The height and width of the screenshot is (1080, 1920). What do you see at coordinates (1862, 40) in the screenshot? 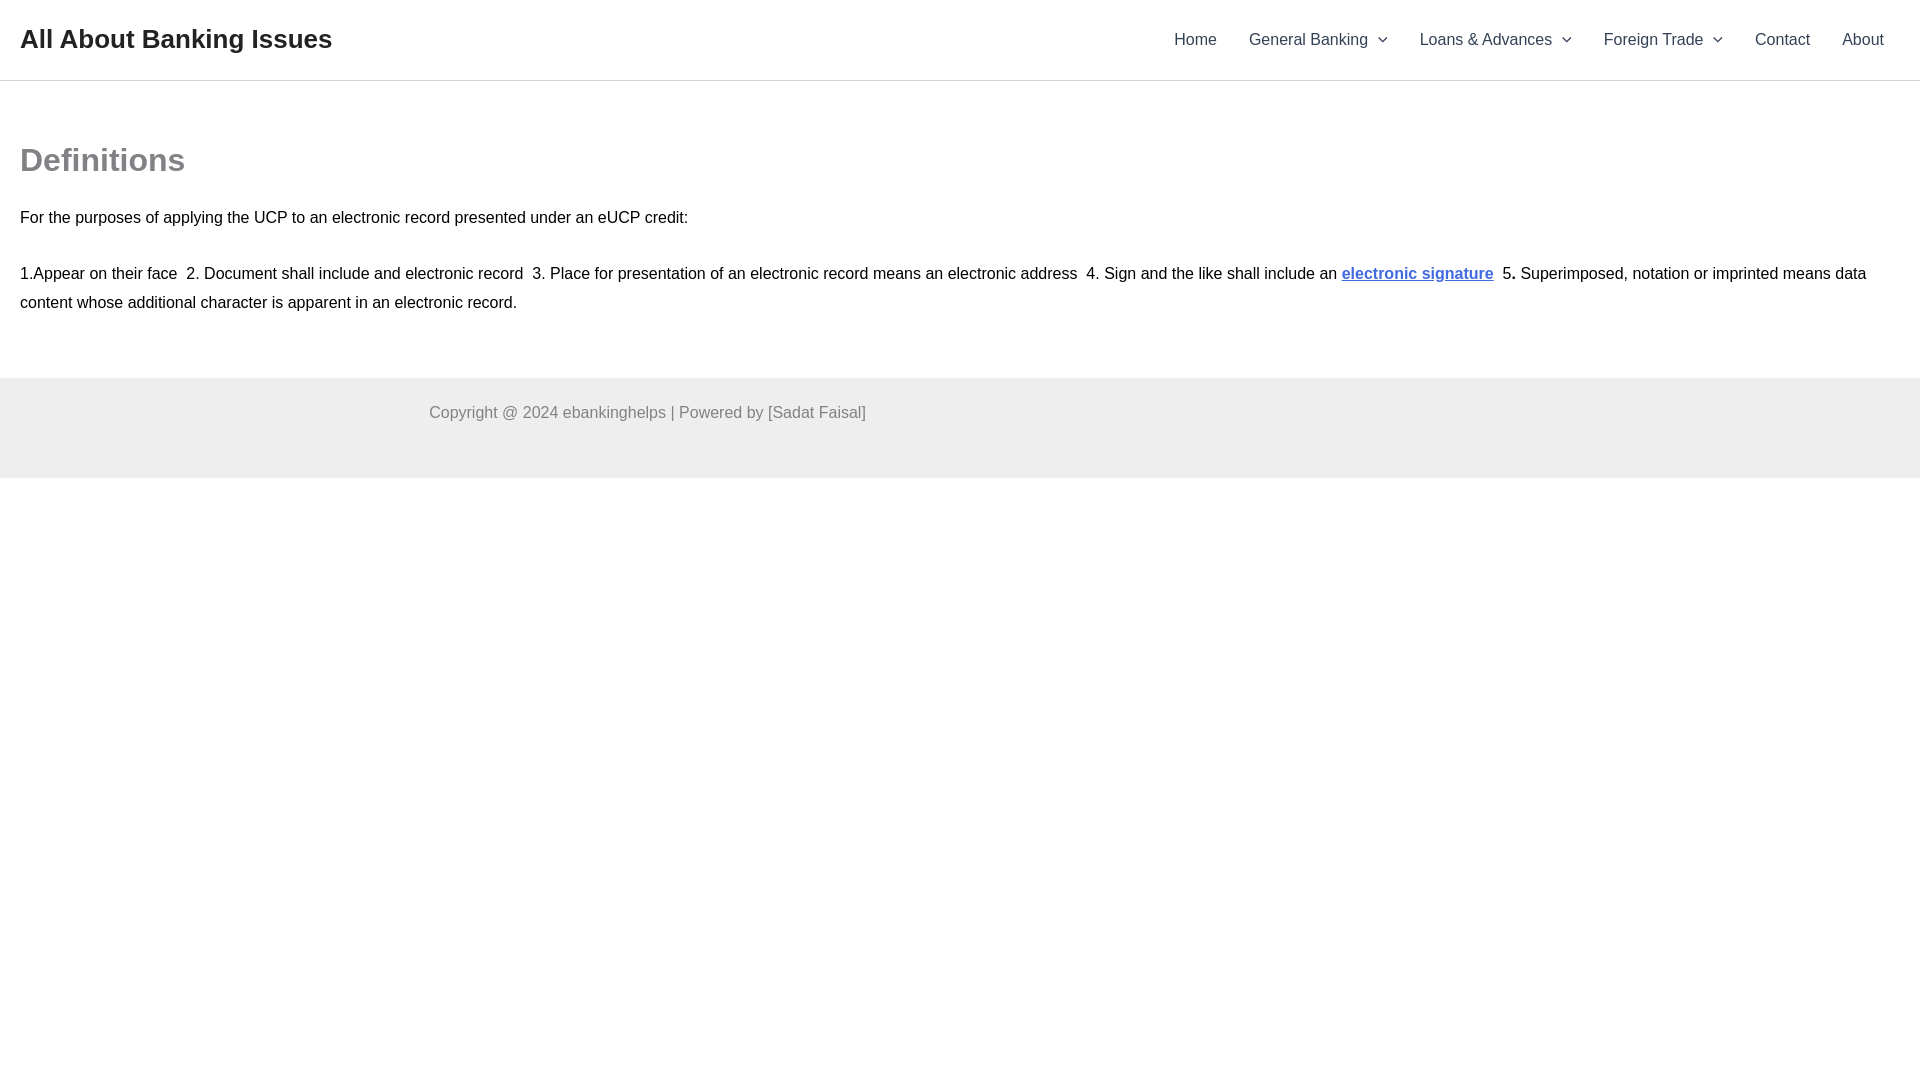
I see `About` at bounding box center [1862, 40].